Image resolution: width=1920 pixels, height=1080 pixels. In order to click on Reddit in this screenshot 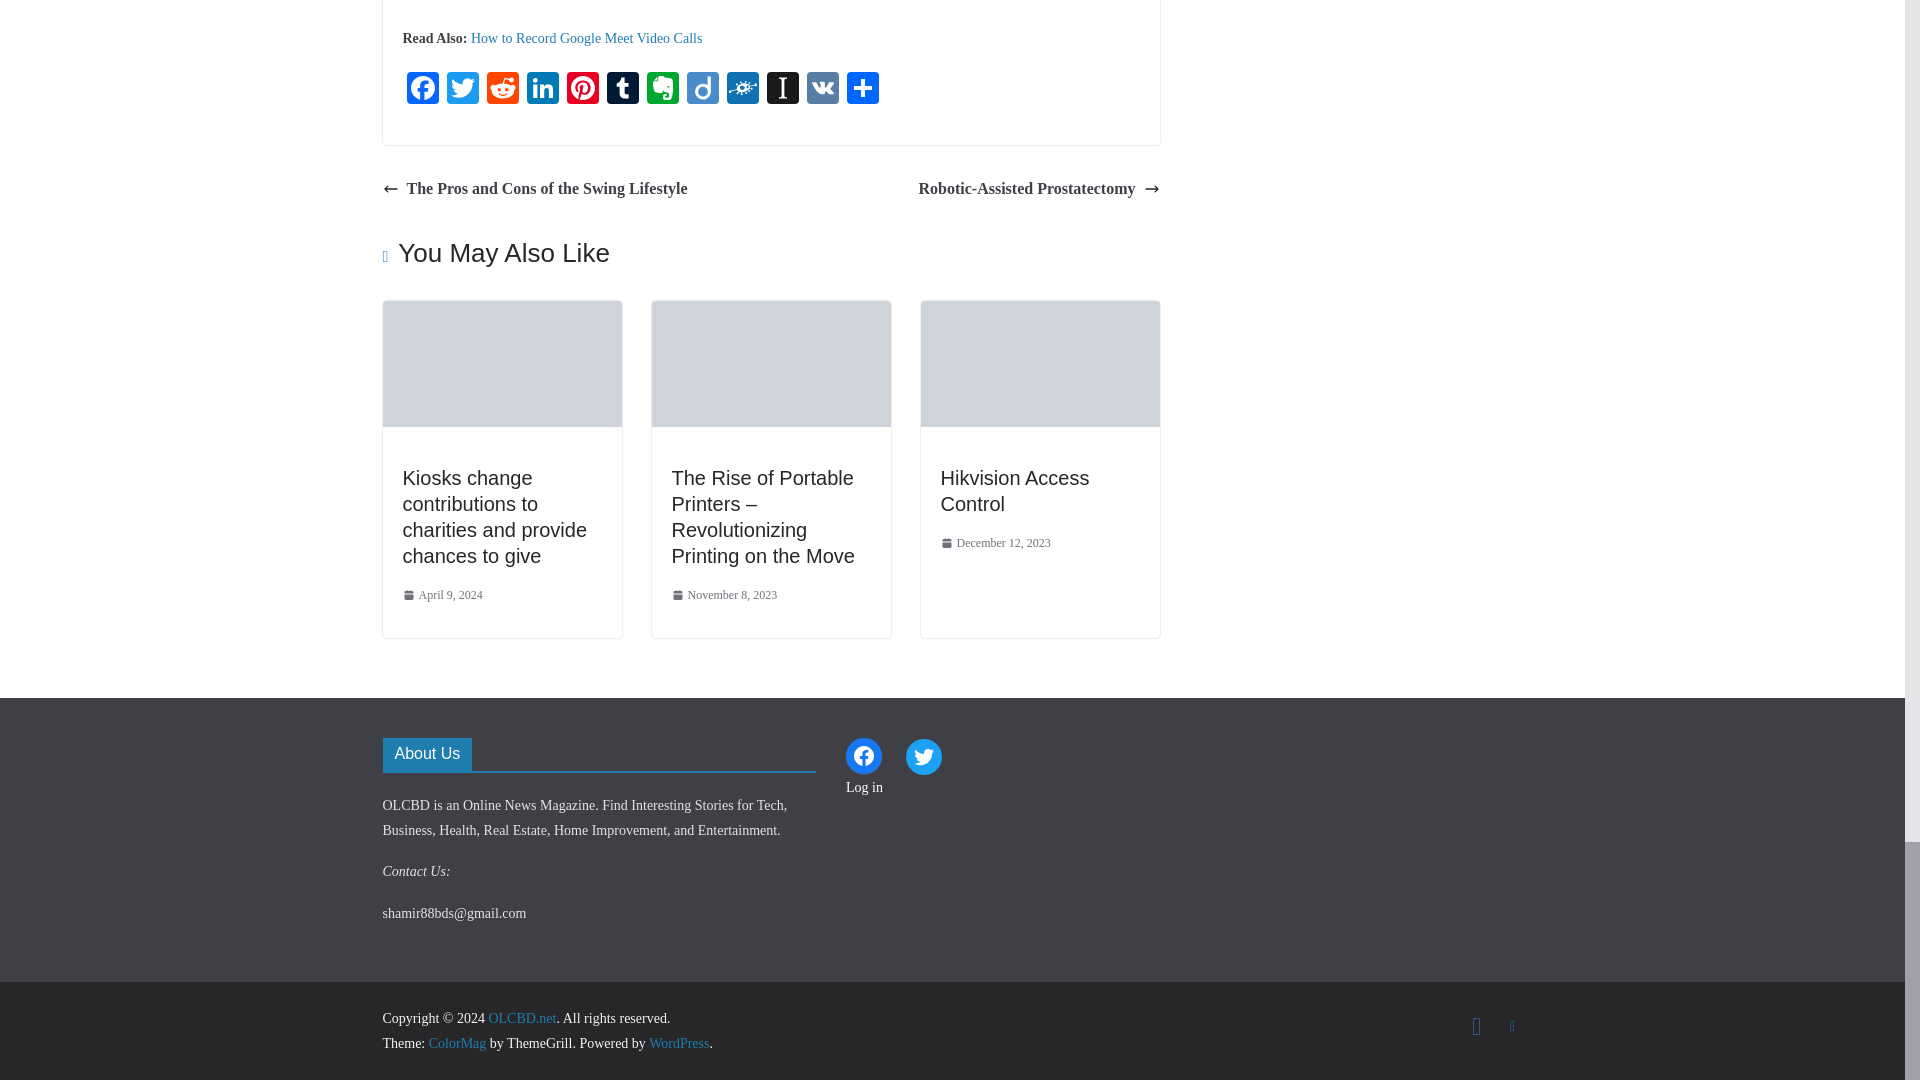, I will do `click(502, 90)`.